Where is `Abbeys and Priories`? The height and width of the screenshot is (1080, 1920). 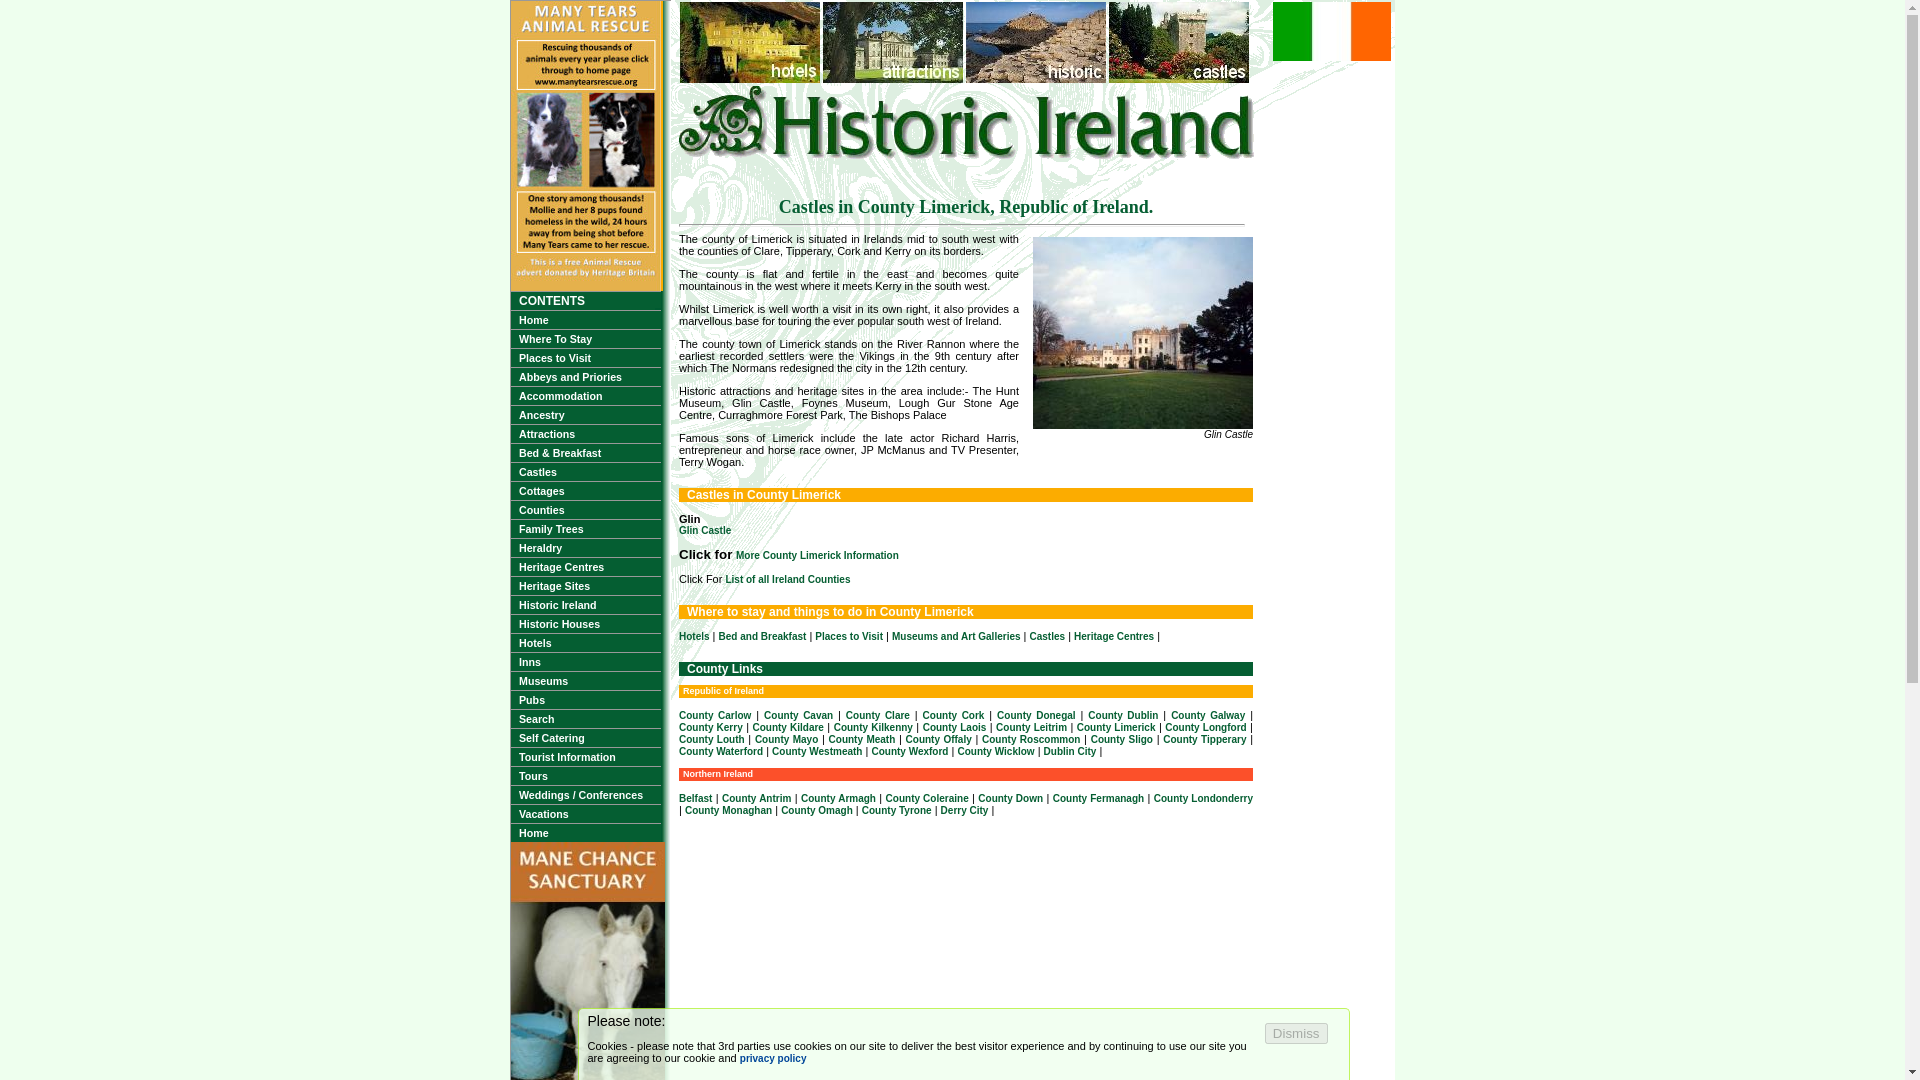
Abbeys and Priories is located at coordinates (585, 376).